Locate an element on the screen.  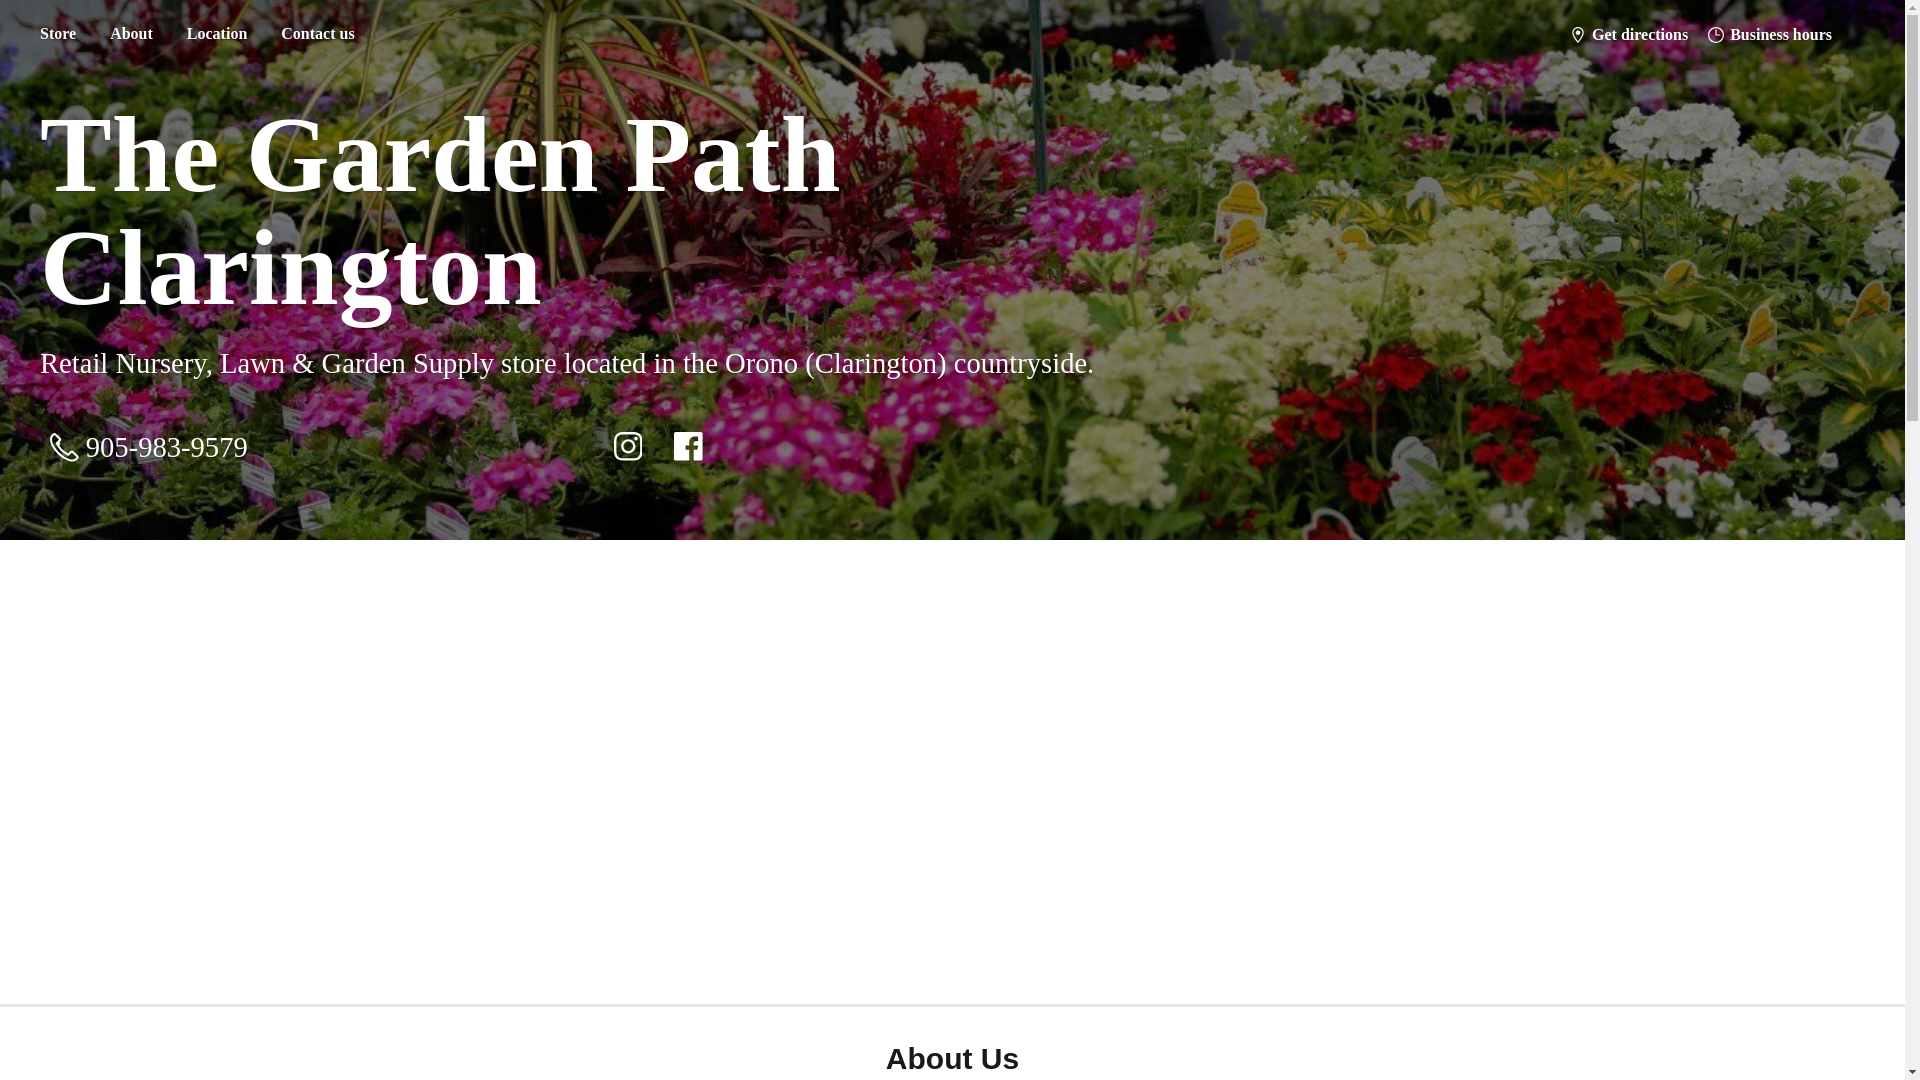
Get directions is located at coordinates (1628, 34).